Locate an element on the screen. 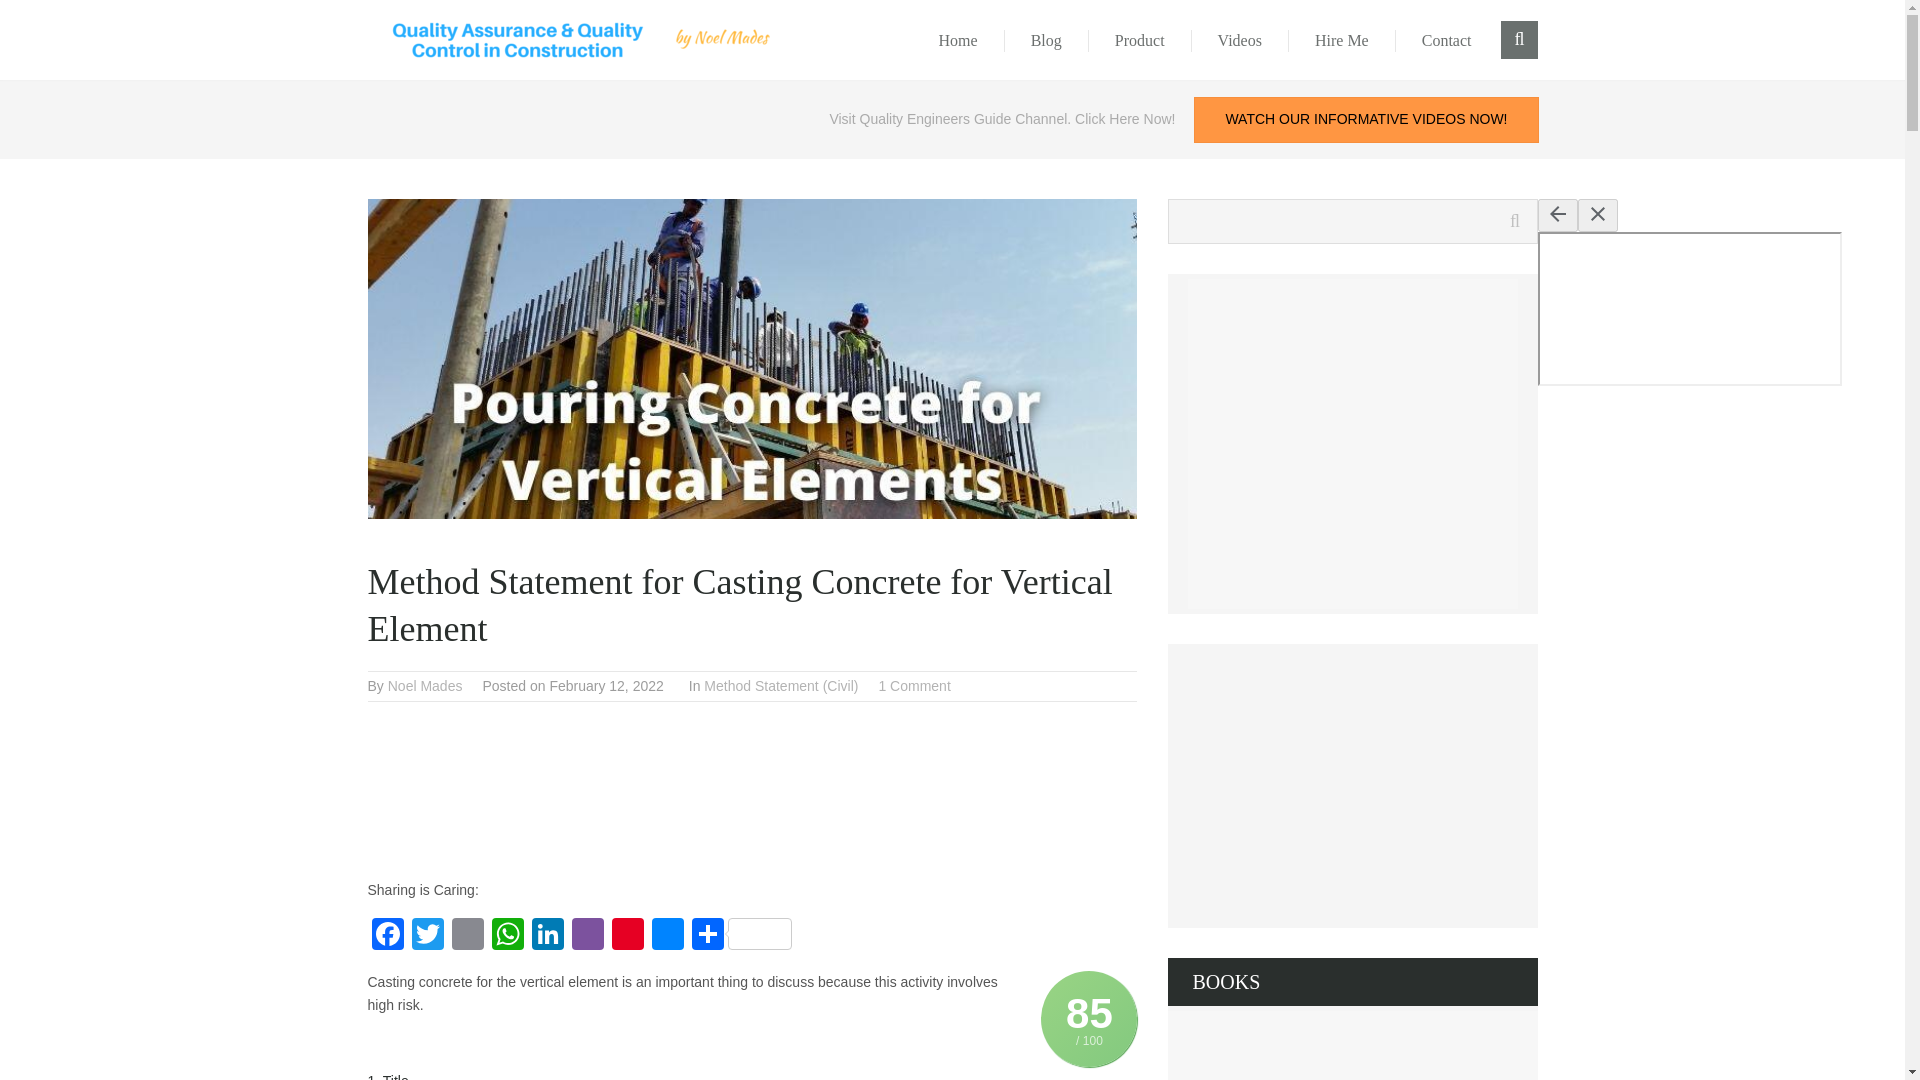 The height and width of the screenshot is (1080, 1920). Noel Mades is located at coordinates (424, 686).